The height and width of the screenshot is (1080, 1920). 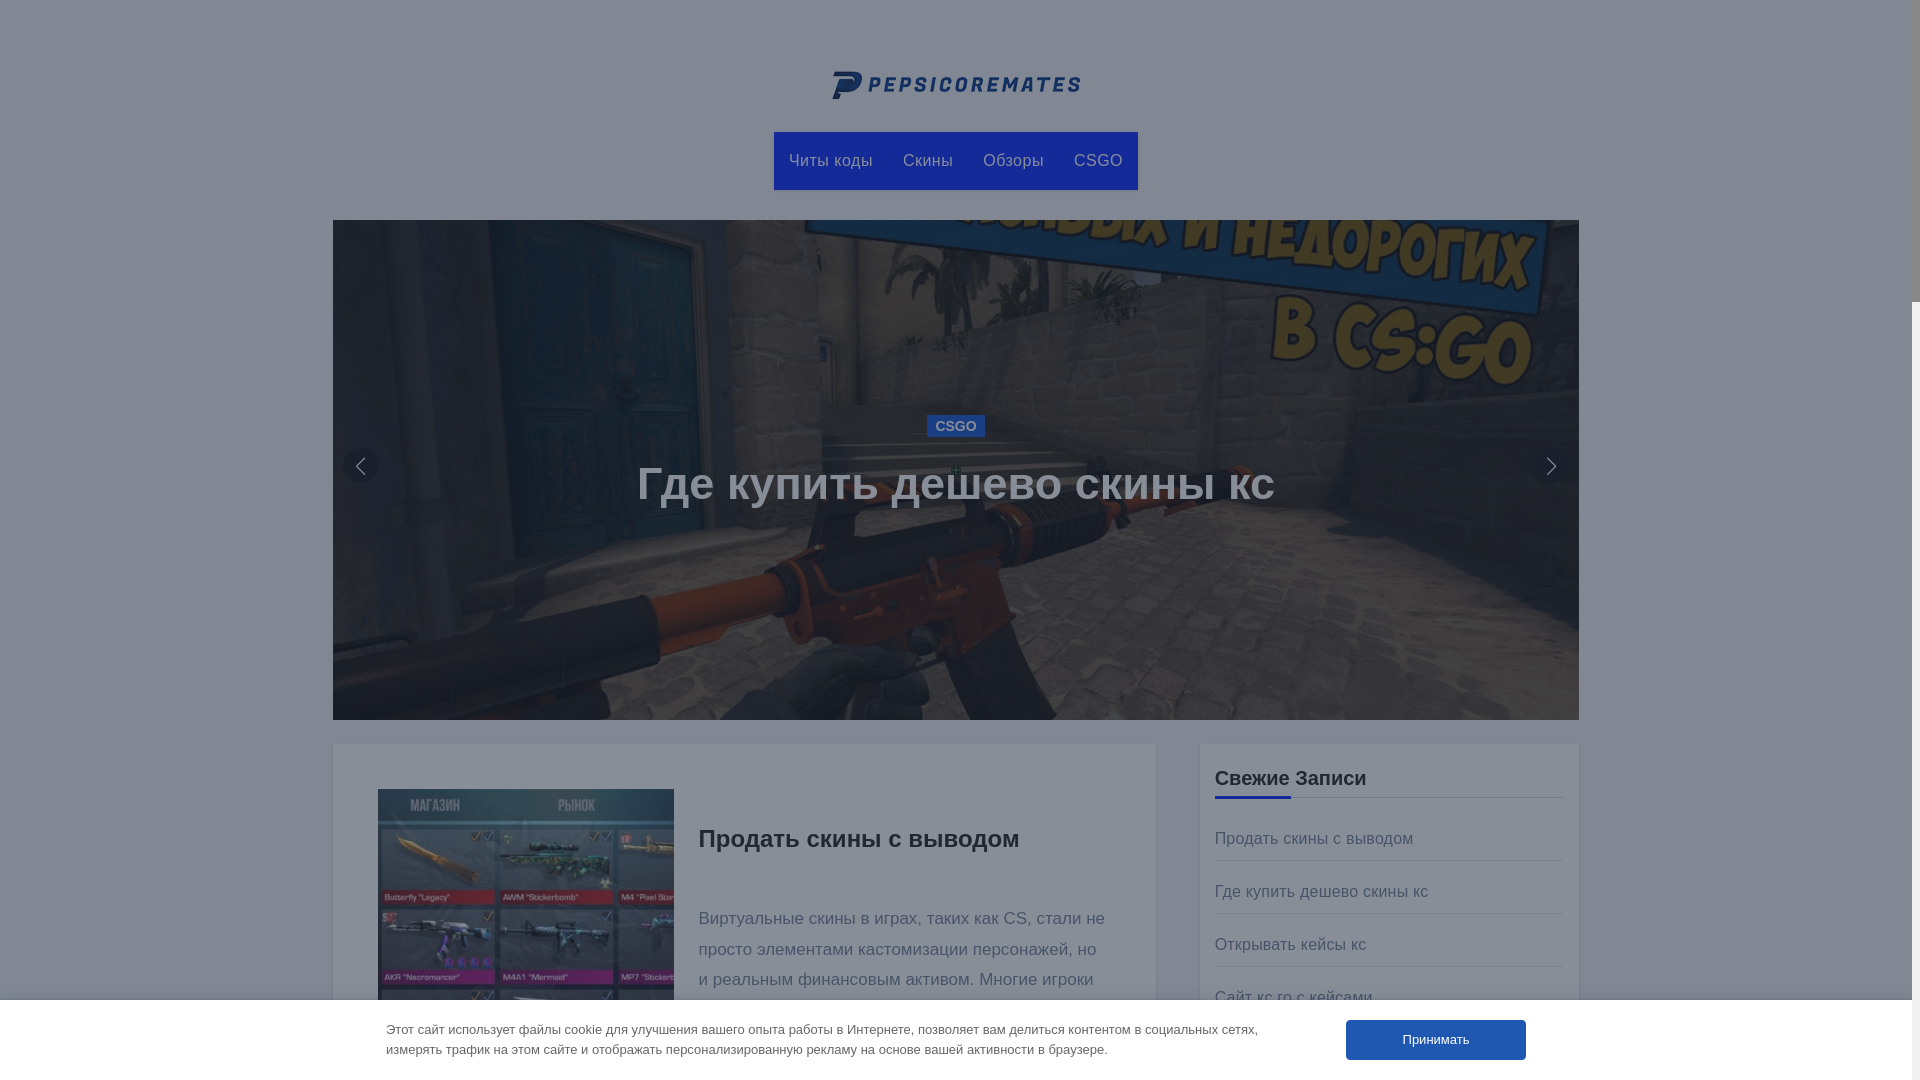 What do you see at coordinates (955, 426) in the screenshot?
I see `CSGO` at bounding box center [955, 426].